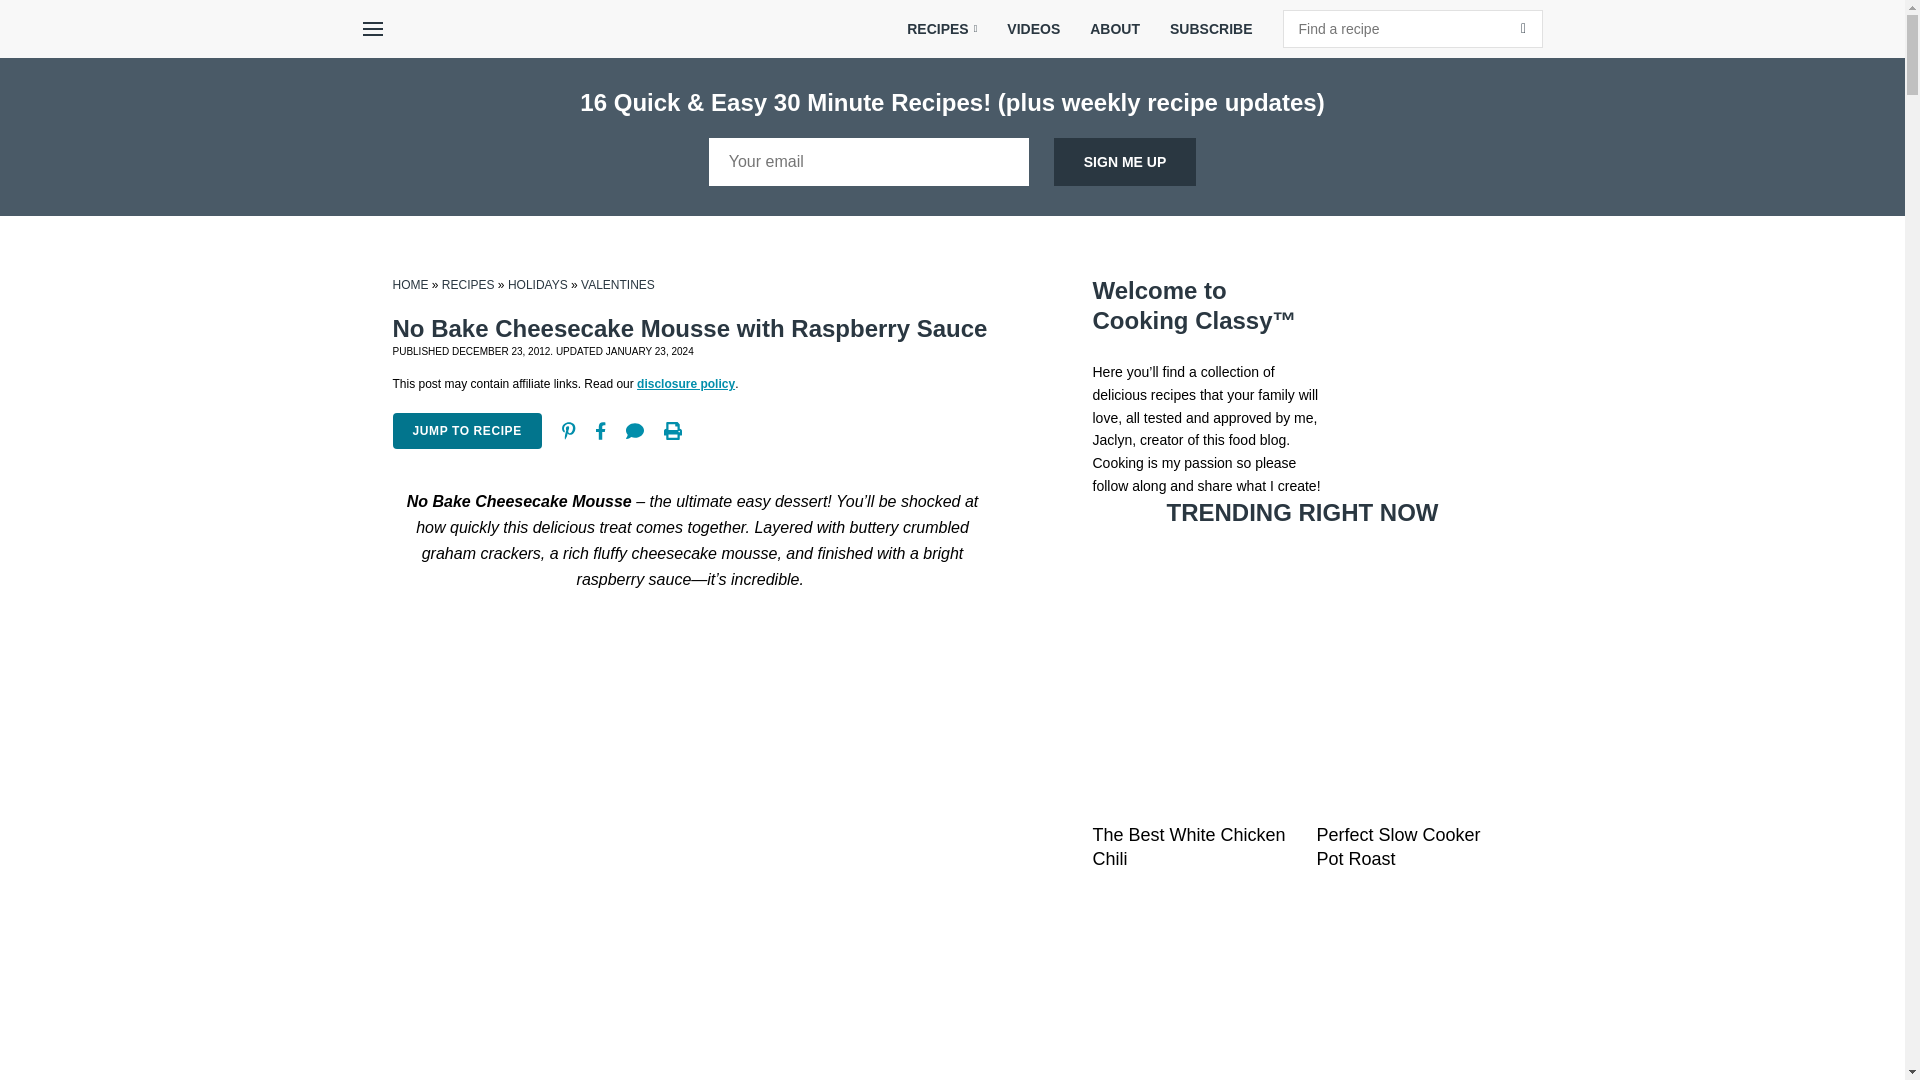 This screenshot has width=1920, height=1080. What do you see at coordinates (1125, 162) in the screenshot?
I see `Sign Me Up` at bounding box center [1125, 162].